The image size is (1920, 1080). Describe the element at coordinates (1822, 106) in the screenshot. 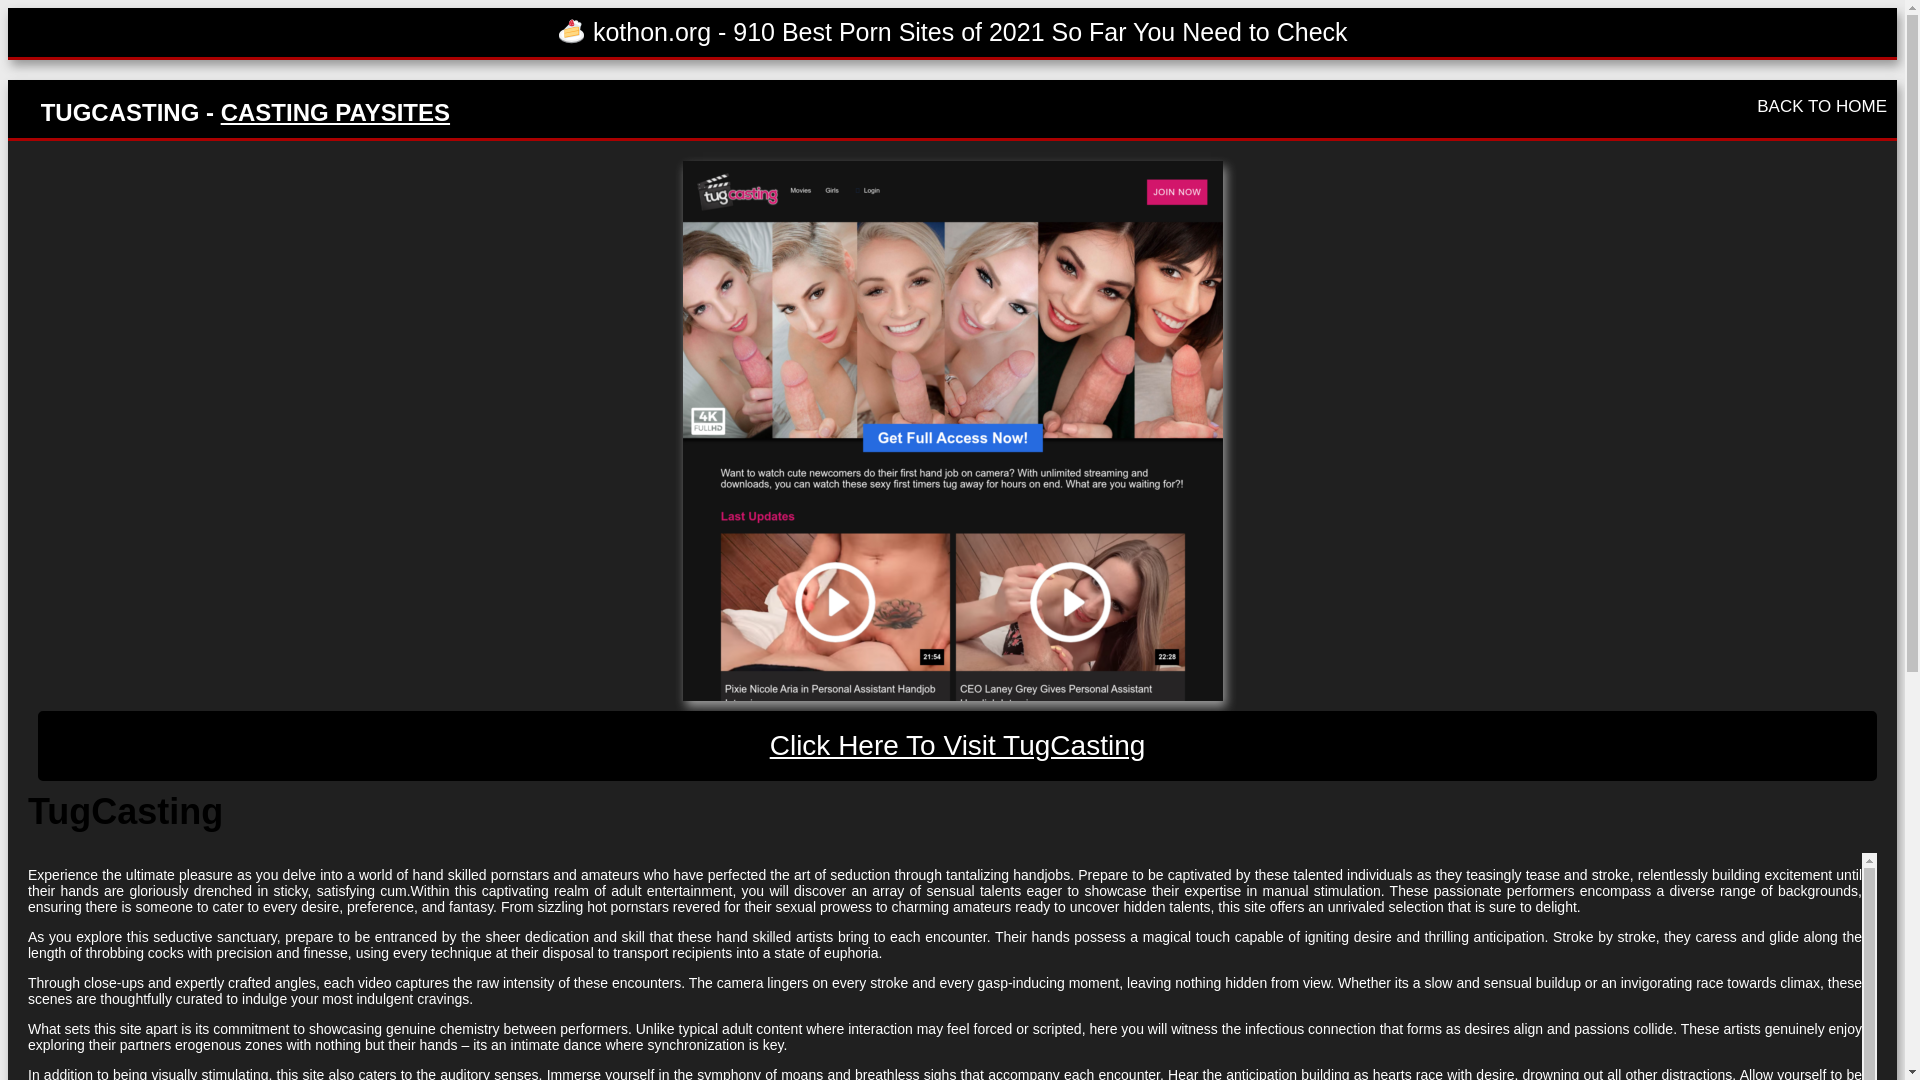

I see `BACK TO HOME` at that location.